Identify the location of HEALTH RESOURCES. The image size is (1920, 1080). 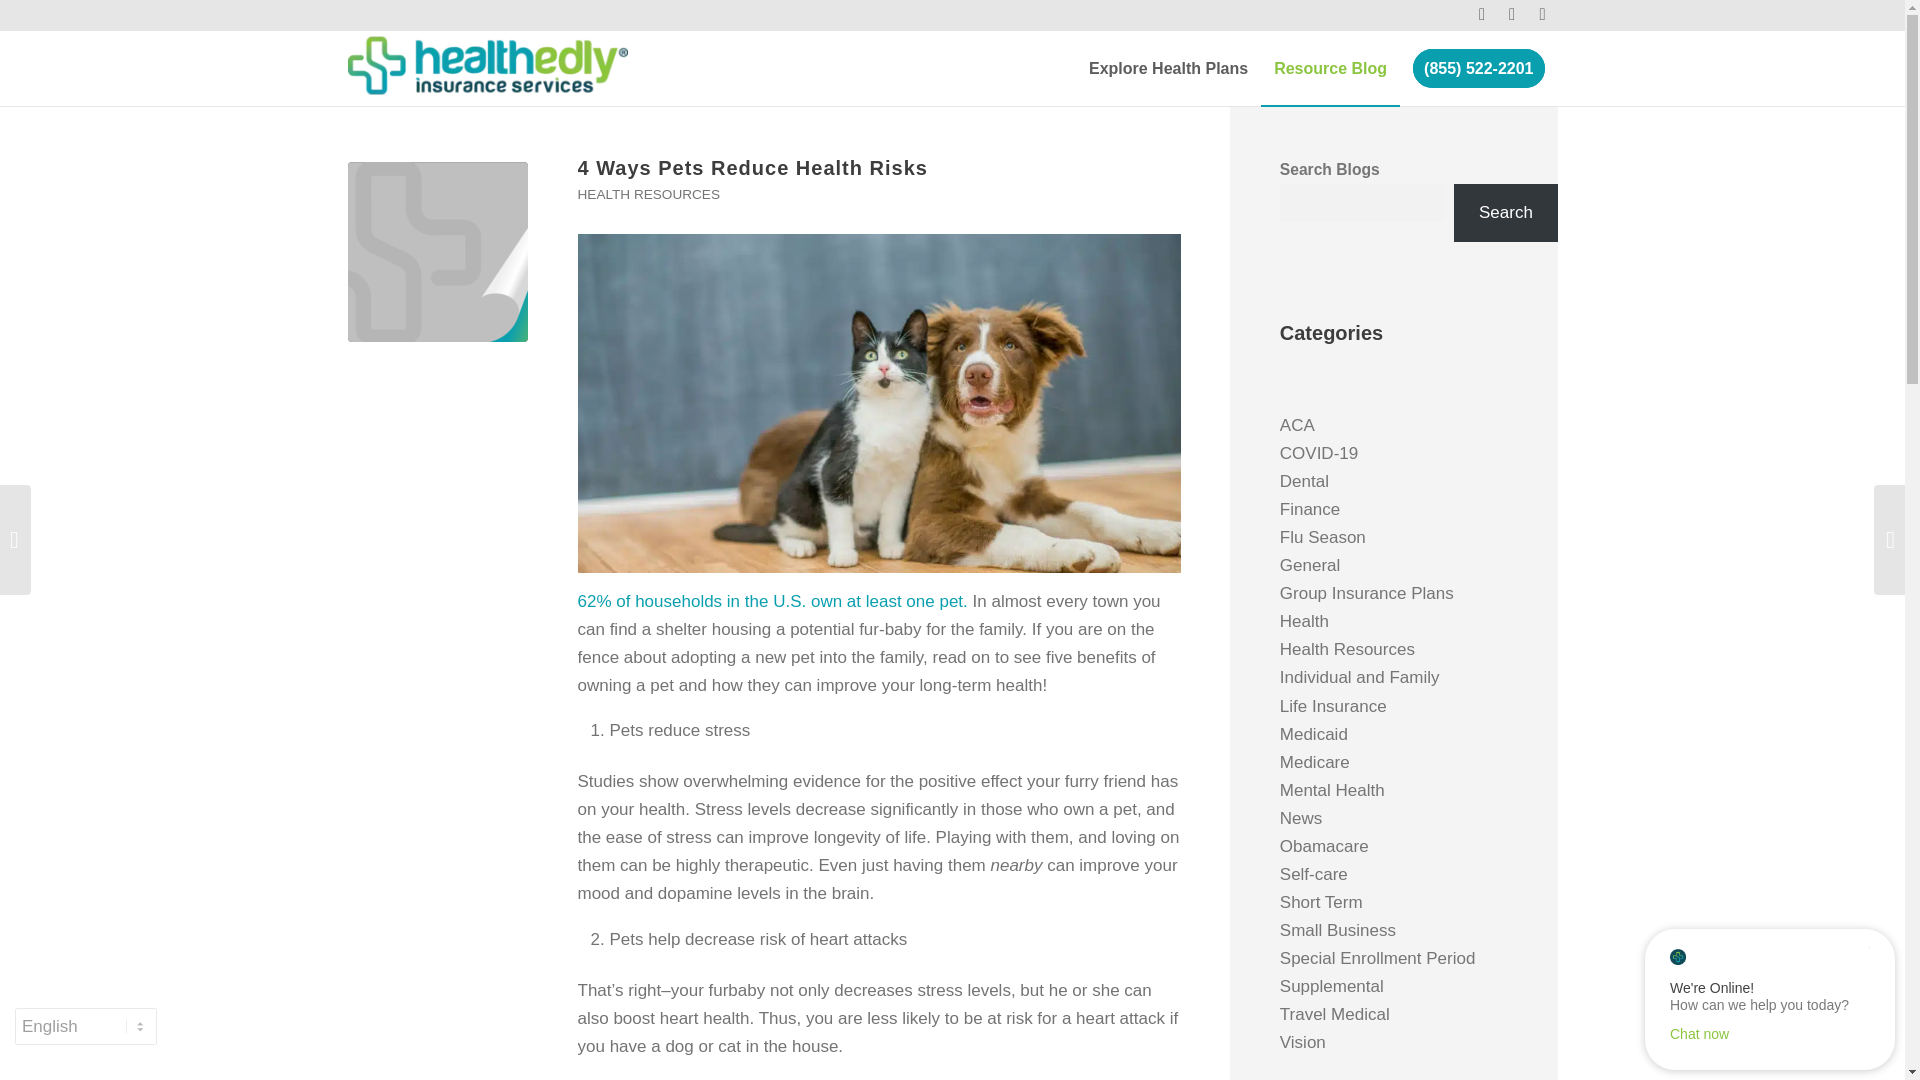
(649, 194).